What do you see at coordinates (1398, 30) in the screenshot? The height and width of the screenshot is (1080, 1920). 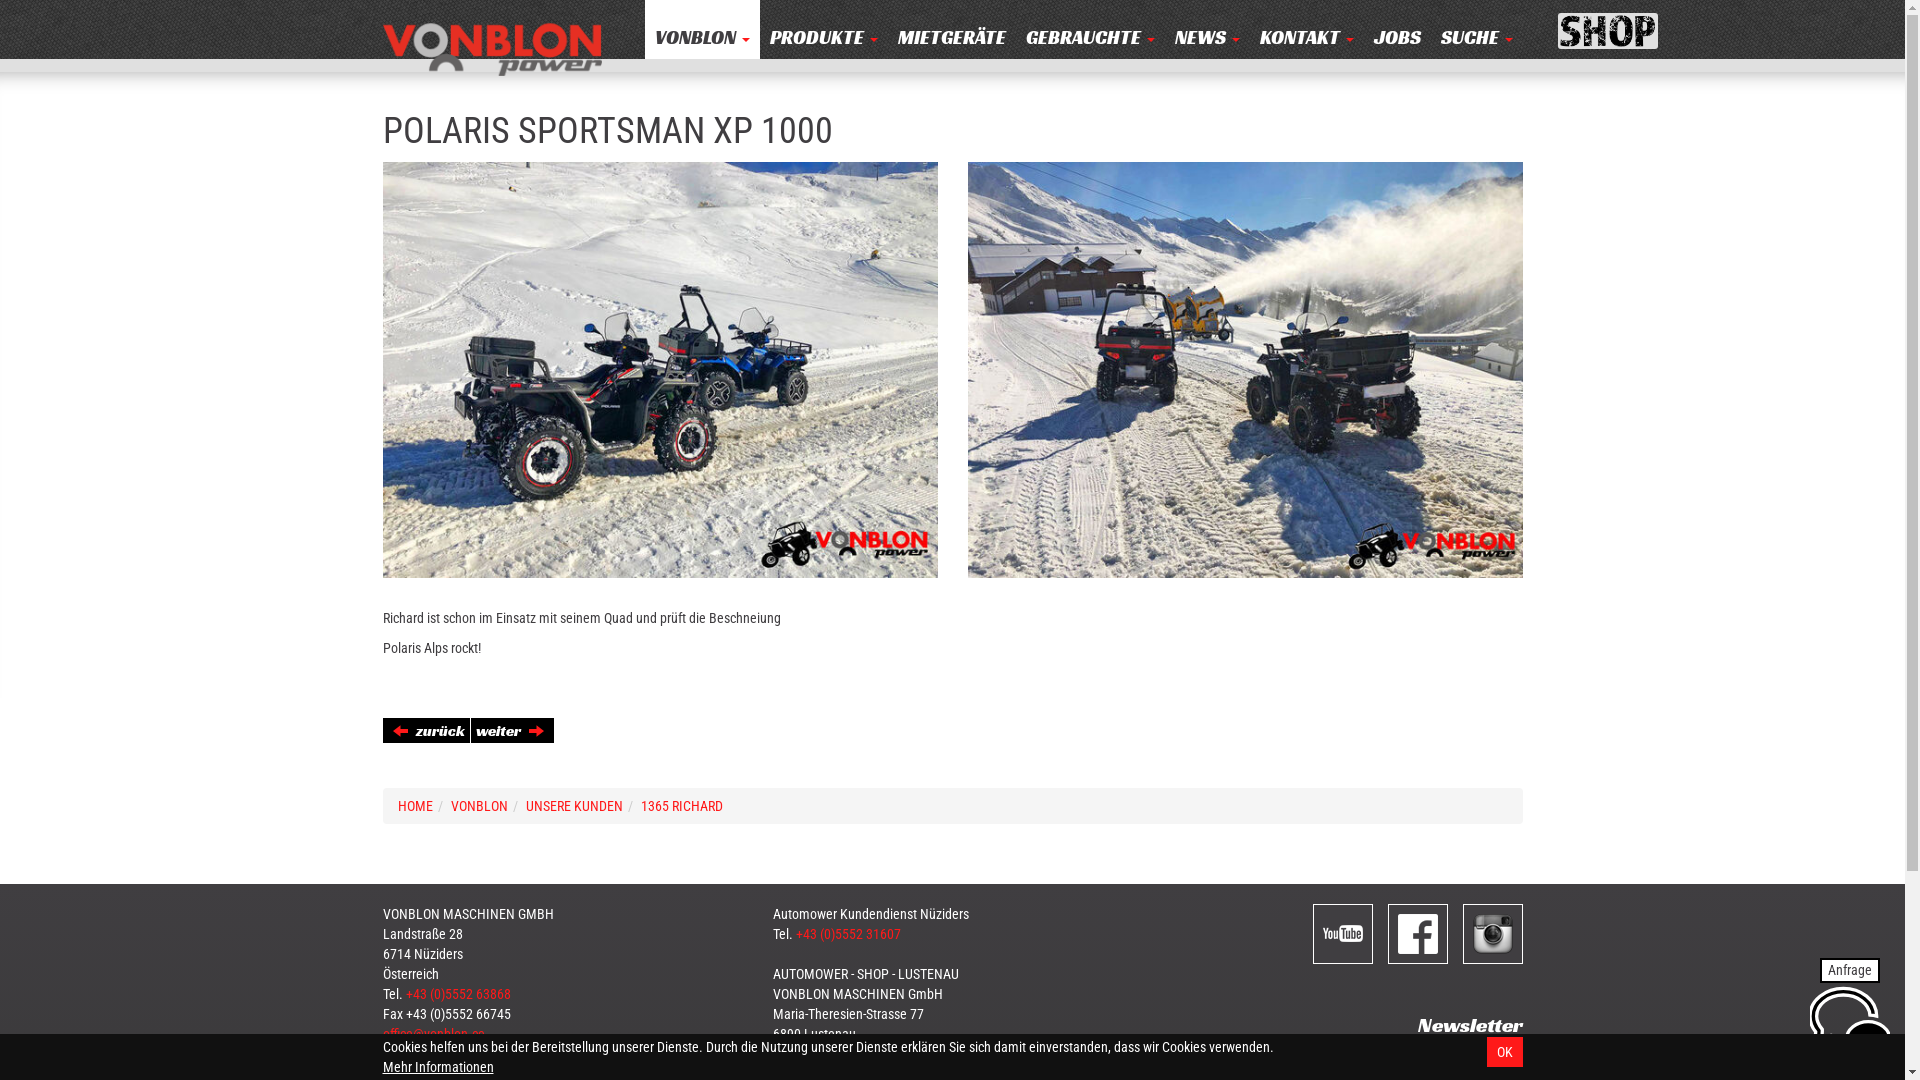 I see `JOBS` at bounding box center [1398, 30].